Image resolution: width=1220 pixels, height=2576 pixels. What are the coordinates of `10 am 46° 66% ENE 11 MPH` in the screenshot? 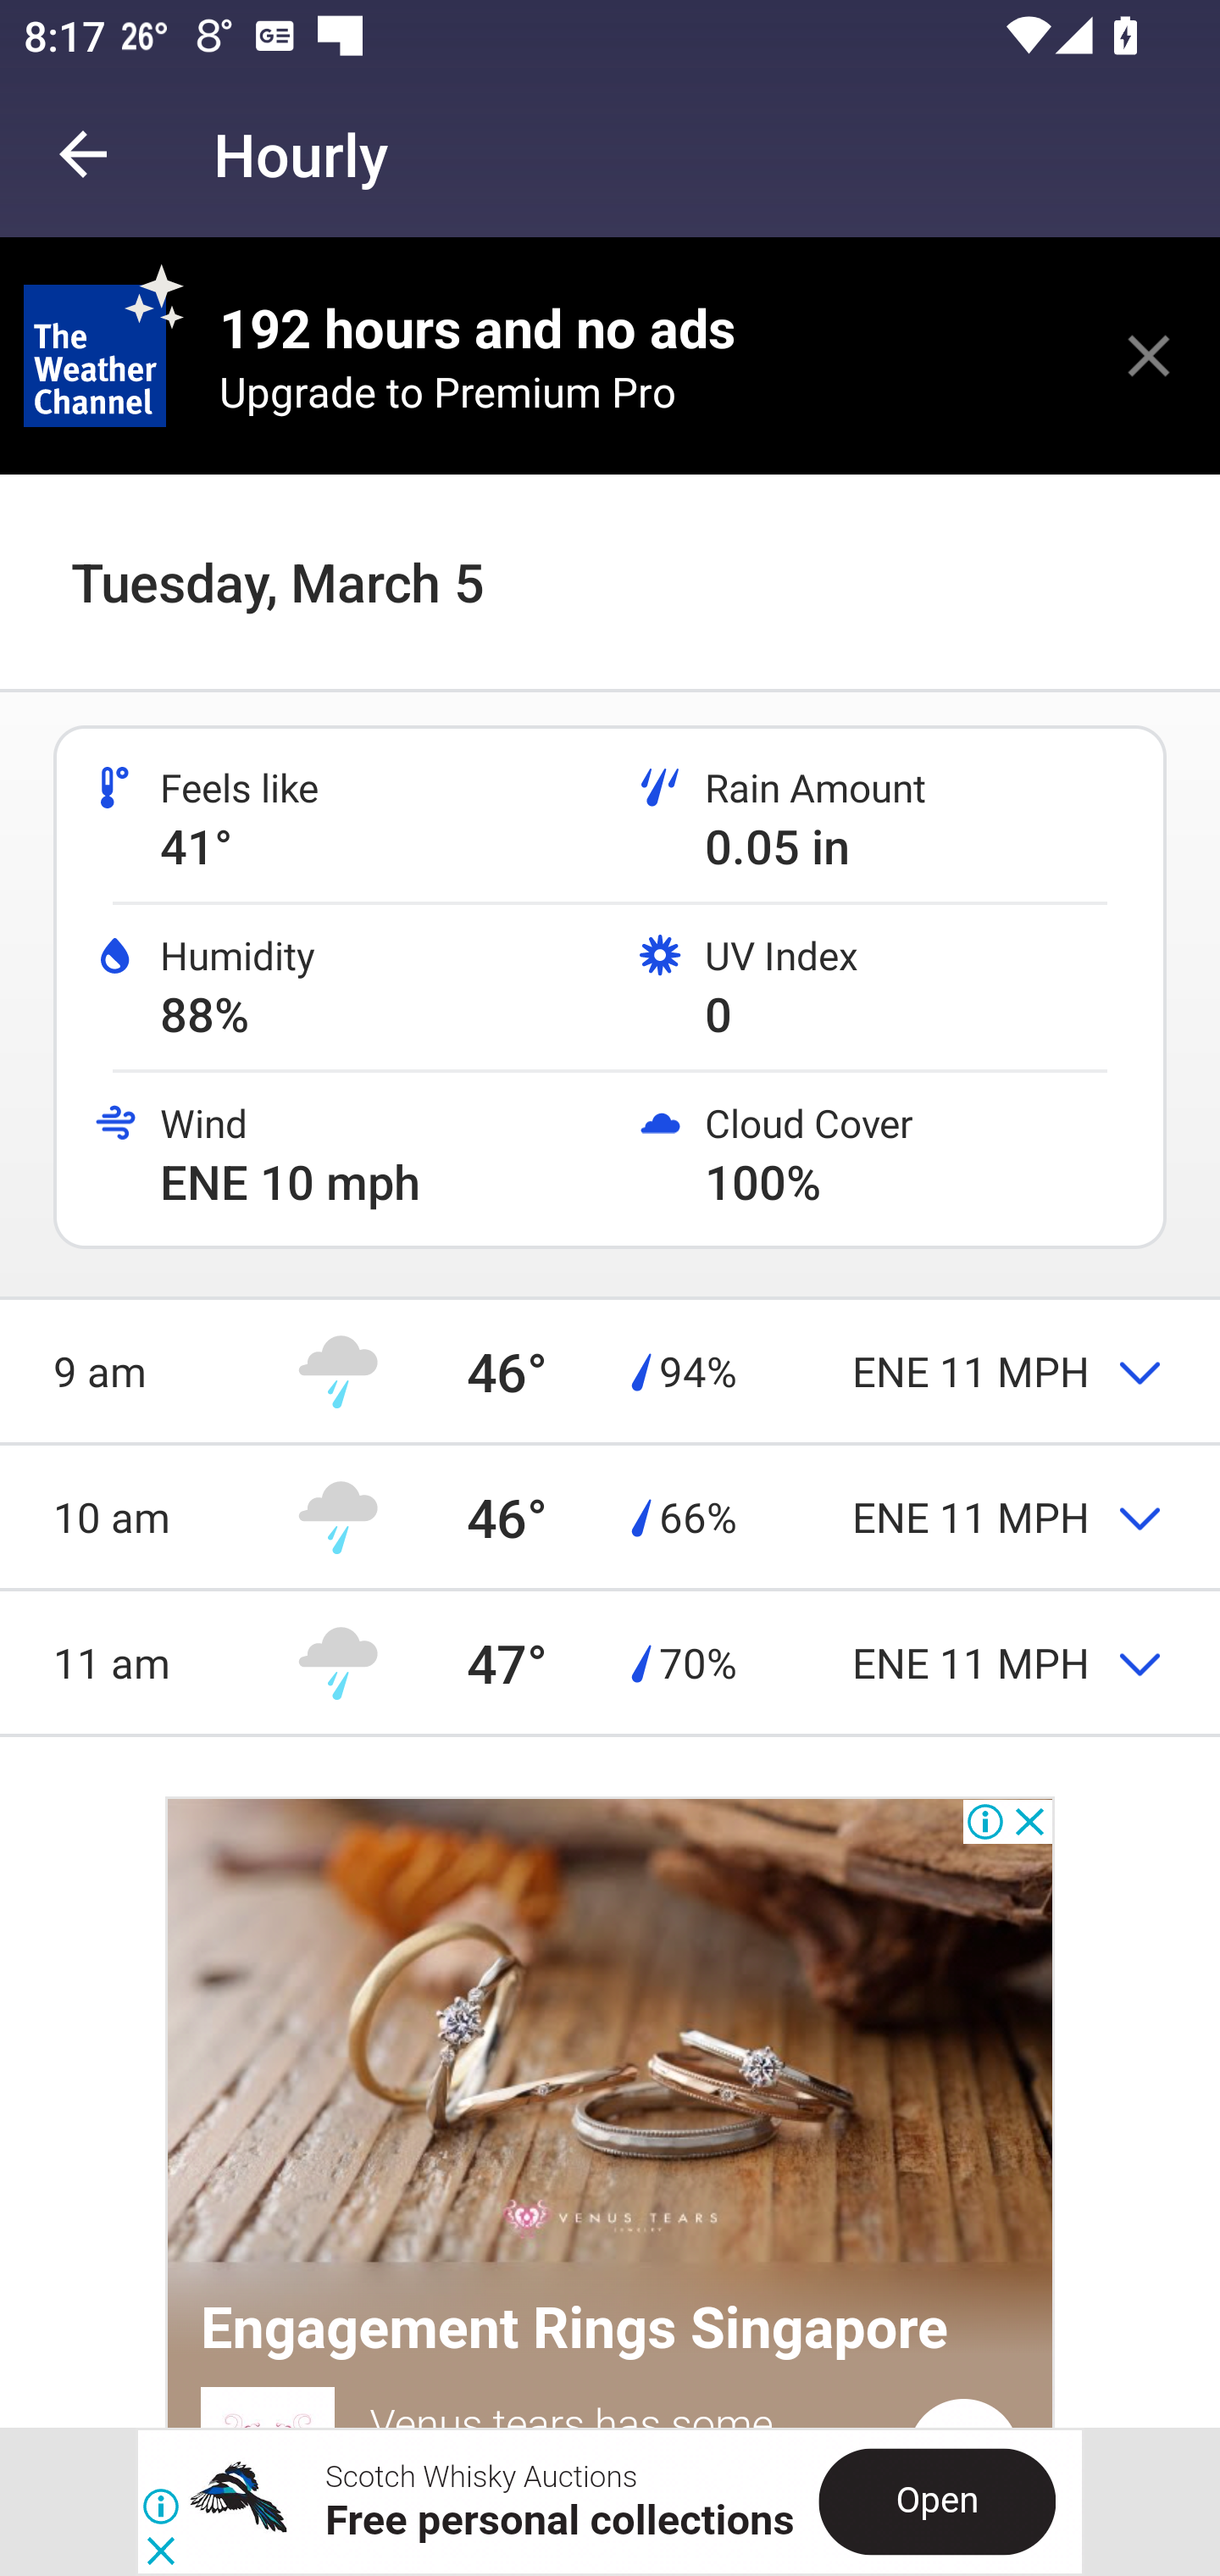 It's located at (610, 1515).